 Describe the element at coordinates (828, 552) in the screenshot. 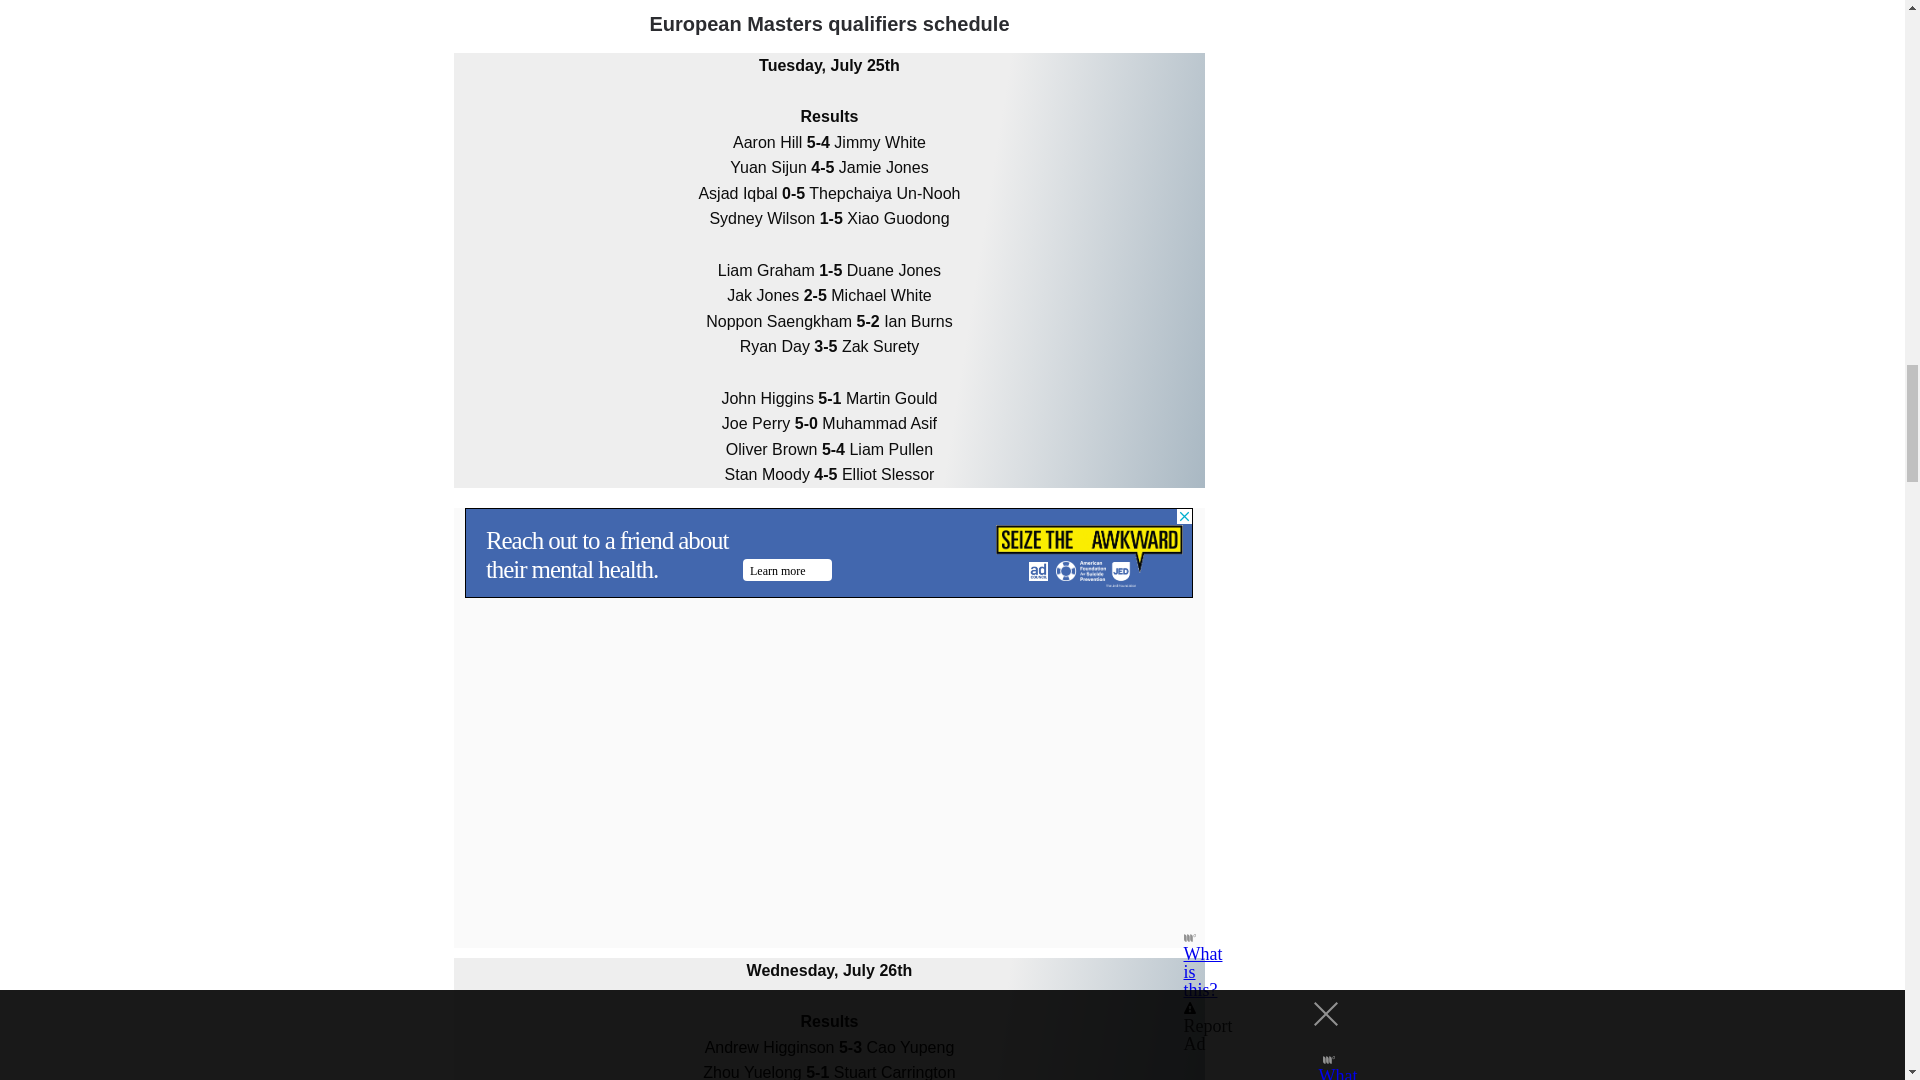

I see `3rd party ad content` at that location.